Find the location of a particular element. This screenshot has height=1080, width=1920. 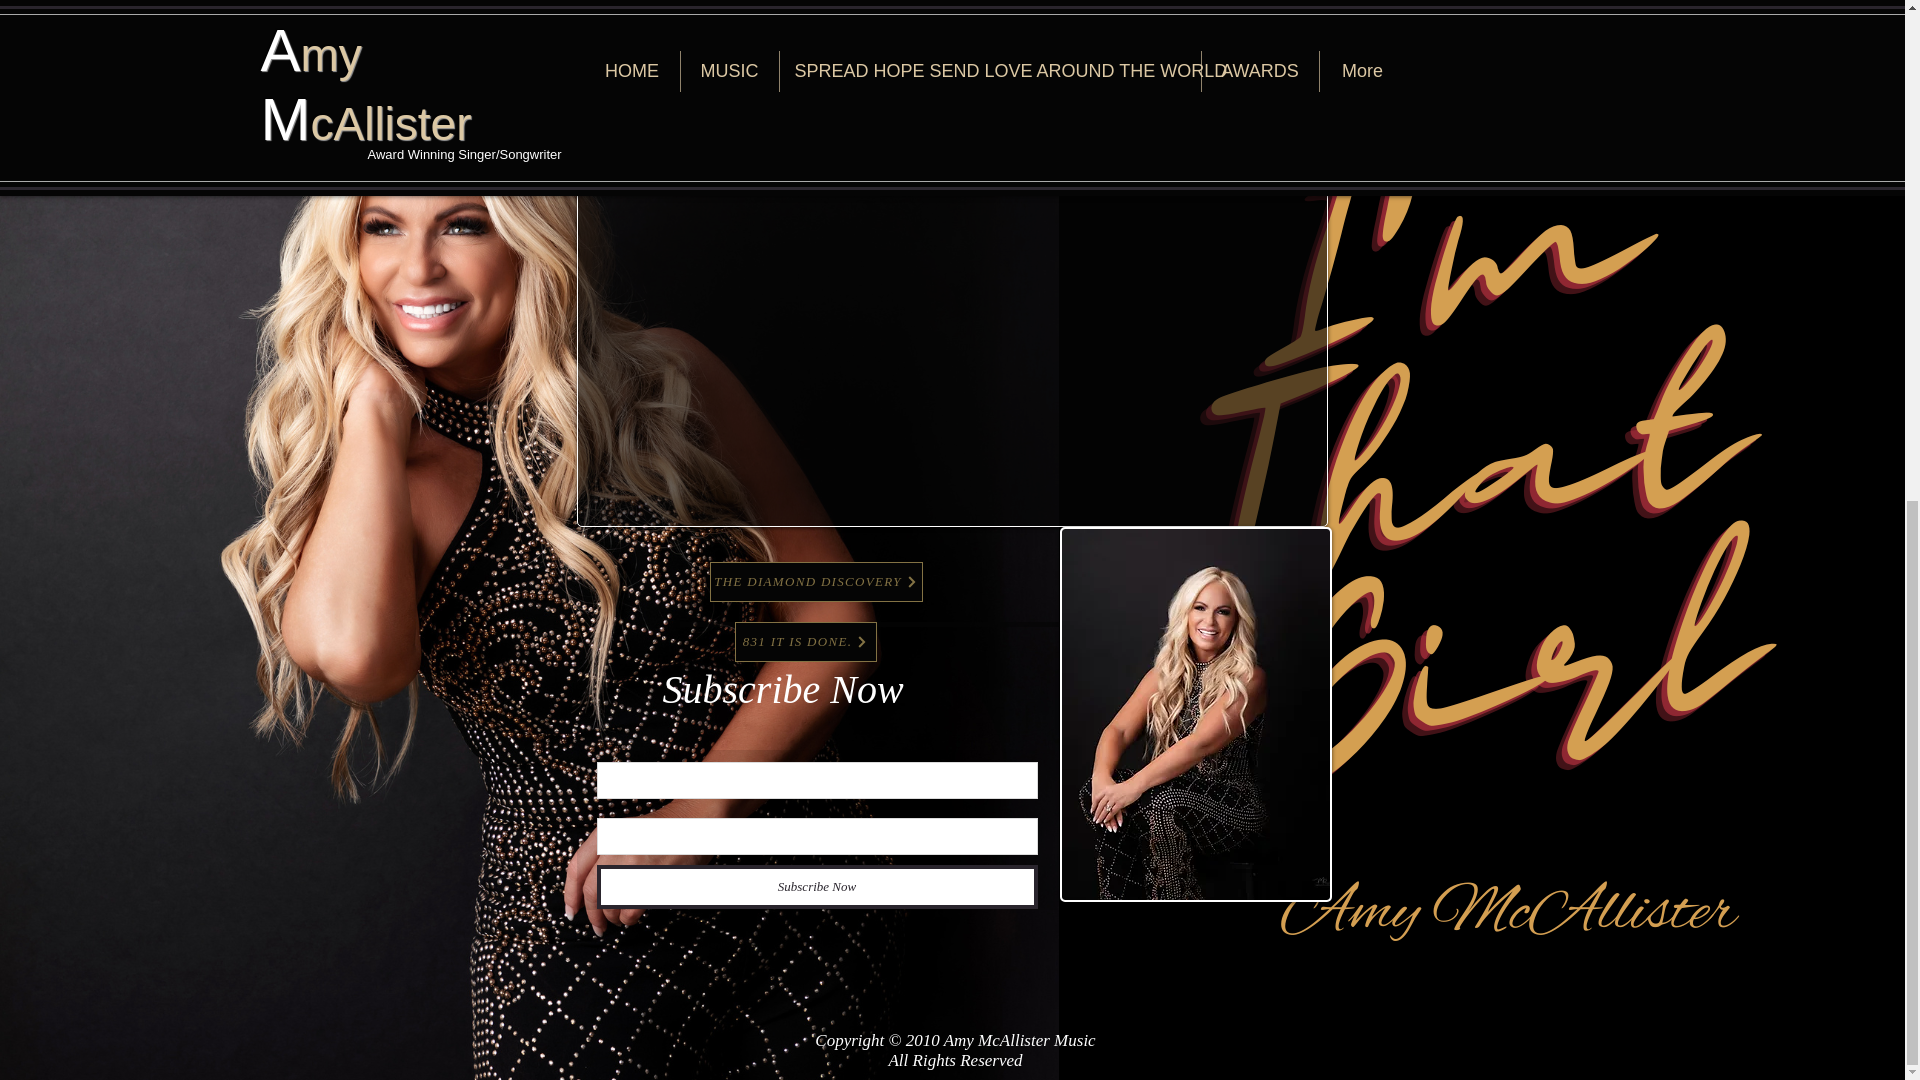

THE DIAMOND DISCOVERY is located at coordinates (816, 581).